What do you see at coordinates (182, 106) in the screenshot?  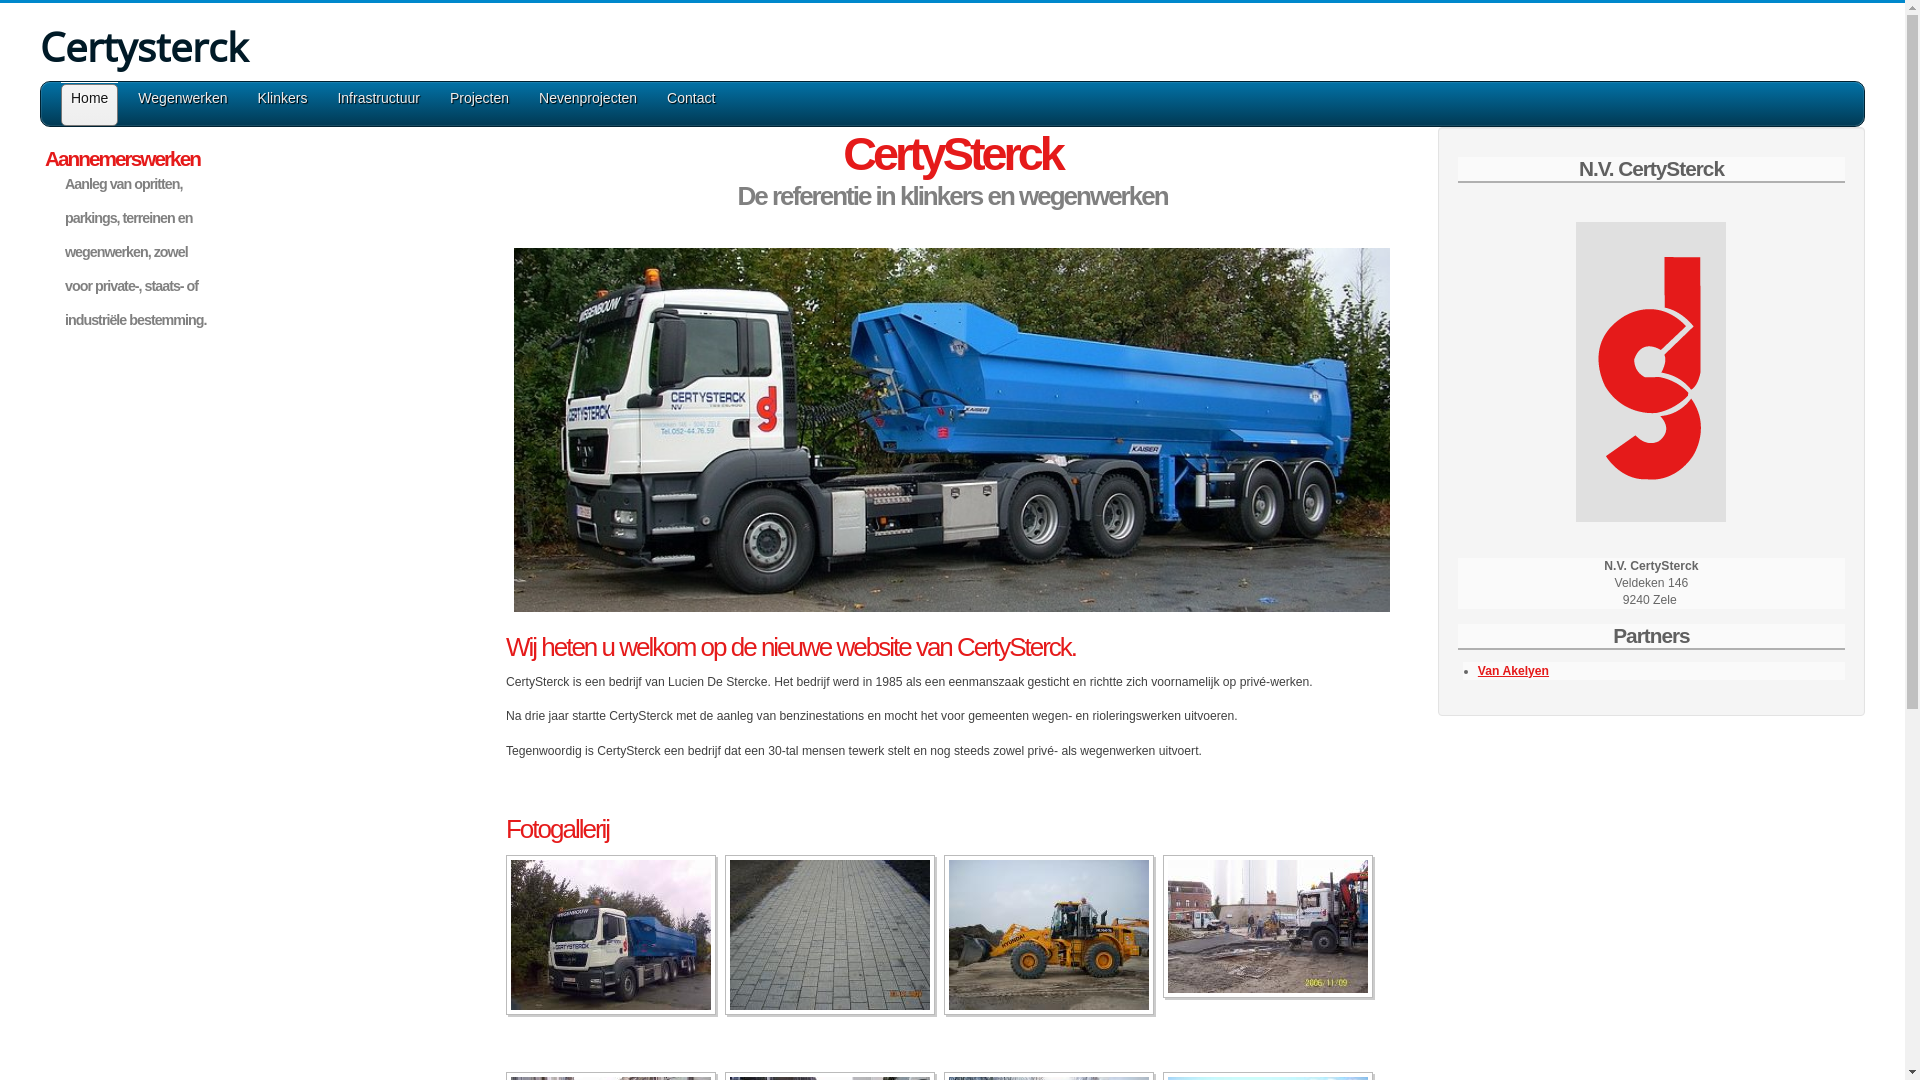 I see `Wegenwerken` at bounding box center [182, 106].